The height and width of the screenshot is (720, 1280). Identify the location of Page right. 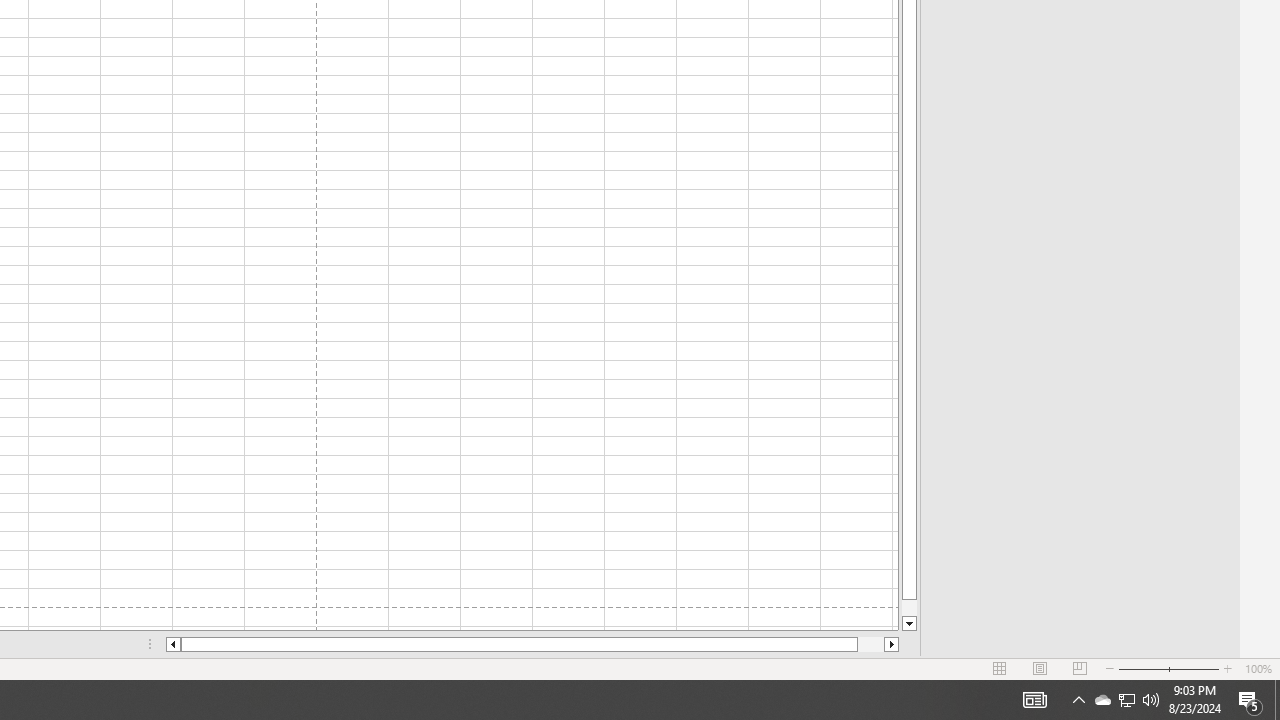
(870, 644).